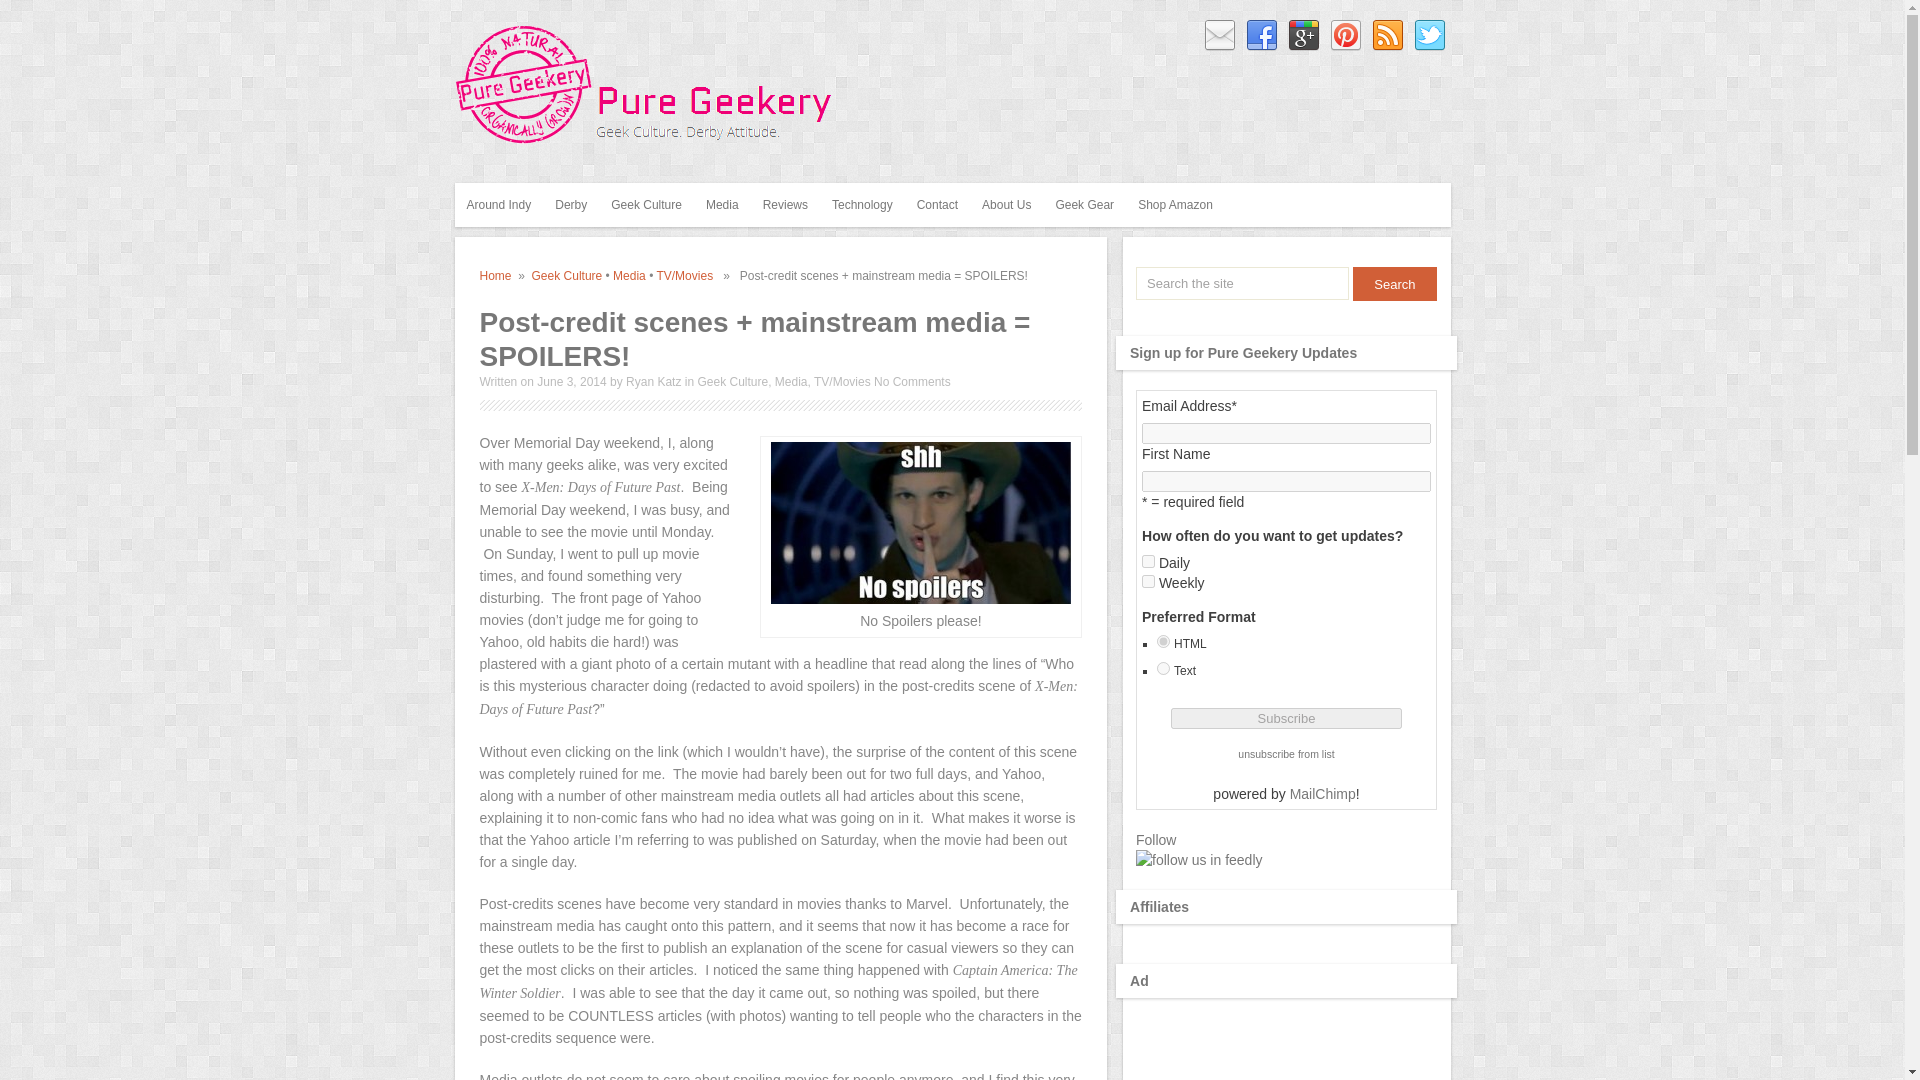  Describe the element at coordinates (936, 204) in the screenshot. I see `Contact` at that location.